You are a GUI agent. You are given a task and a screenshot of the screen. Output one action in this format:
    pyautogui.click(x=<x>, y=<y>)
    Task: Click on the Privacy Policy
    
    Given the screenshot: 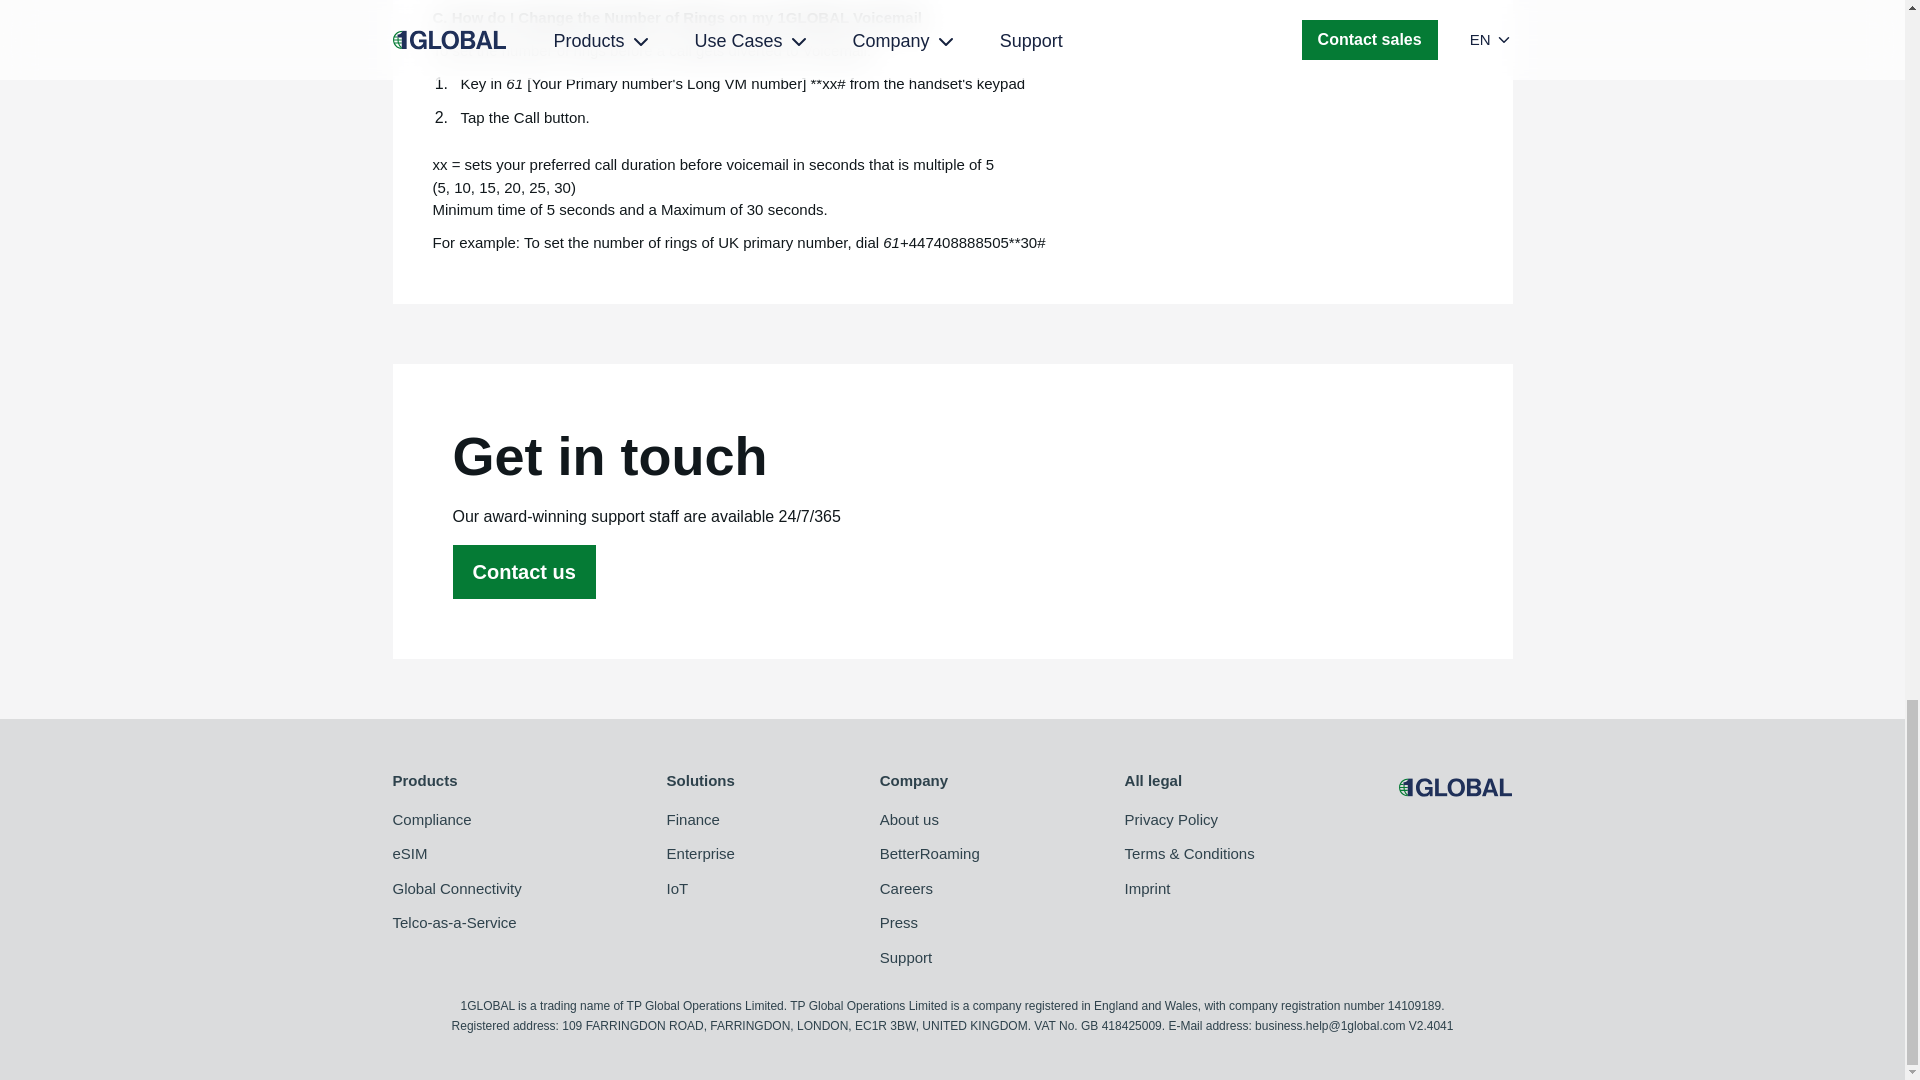 What is the action you would take?
    pyautogui.click(x=1190, y=820)
    